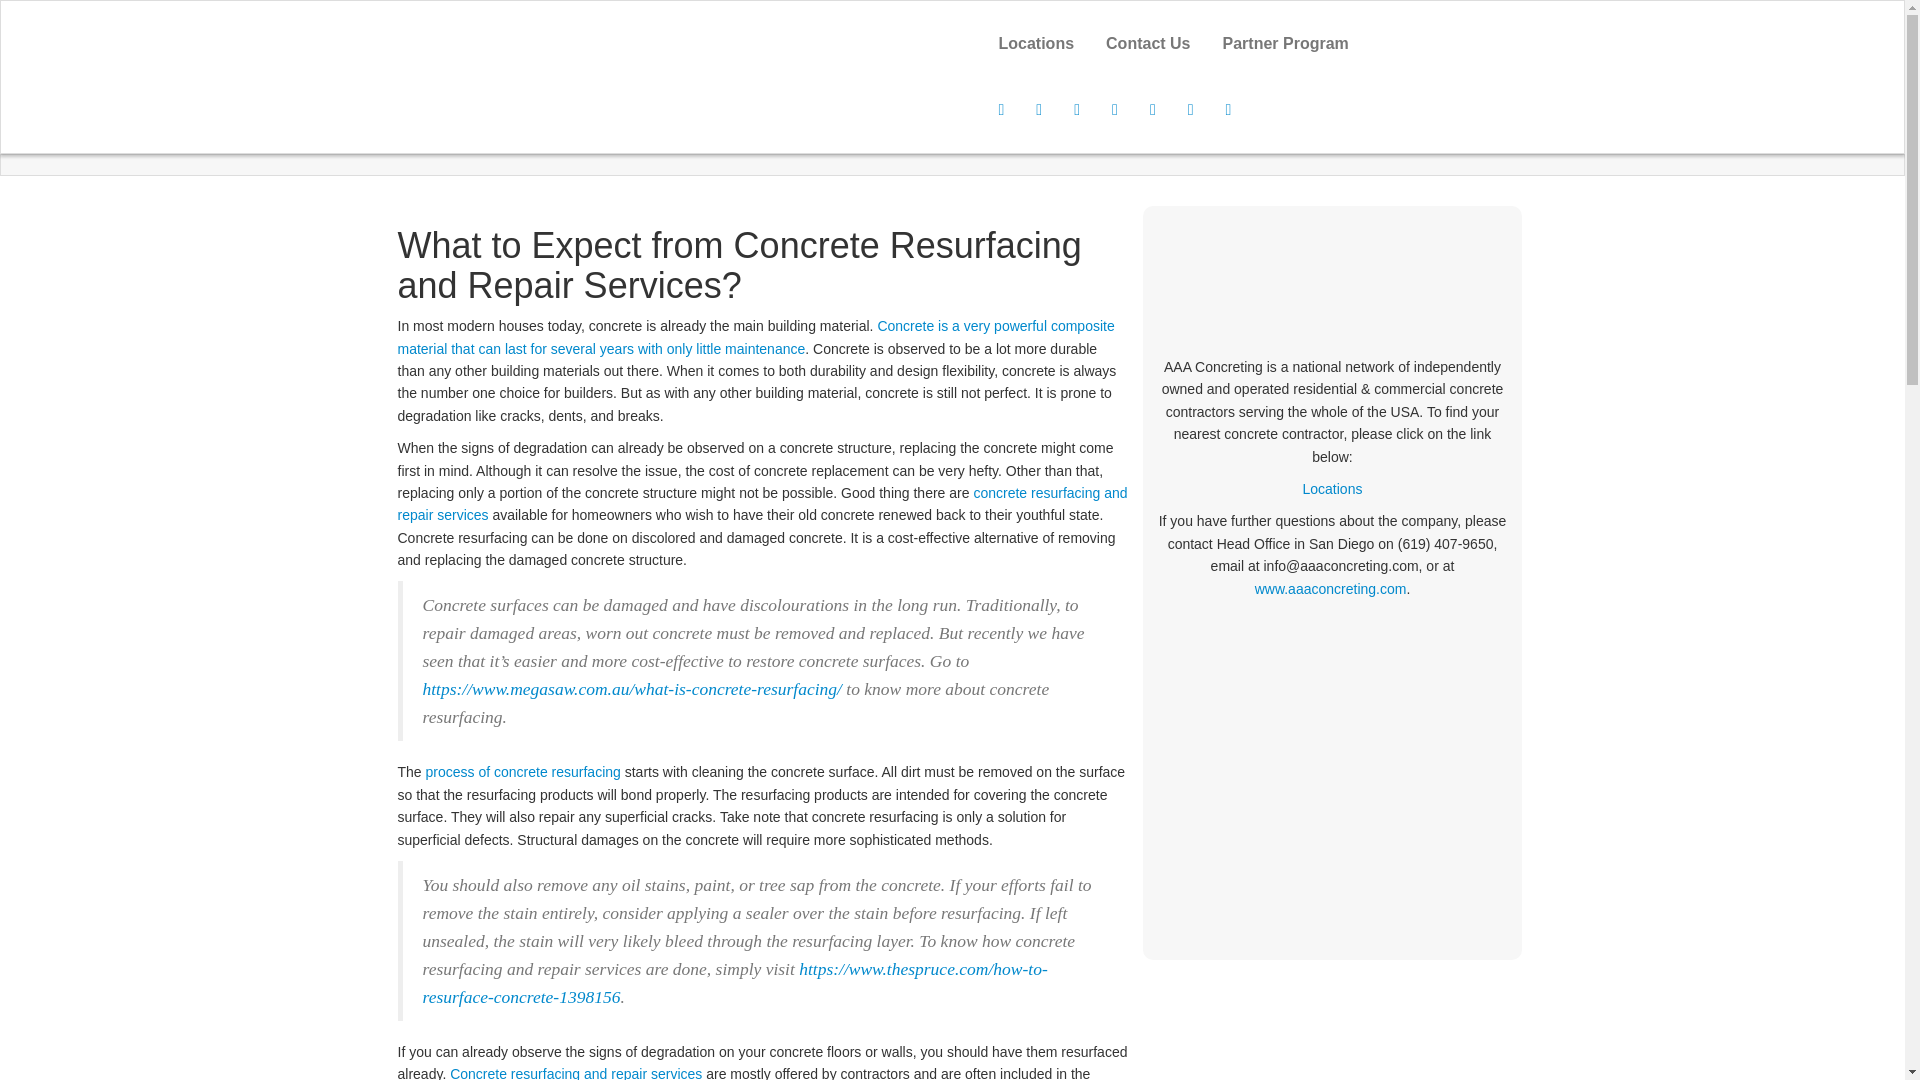 Image resolution: width=1920 pixels, height=1080 pixels. I want to click on process of concrete resurfacing, so click(523, 771).